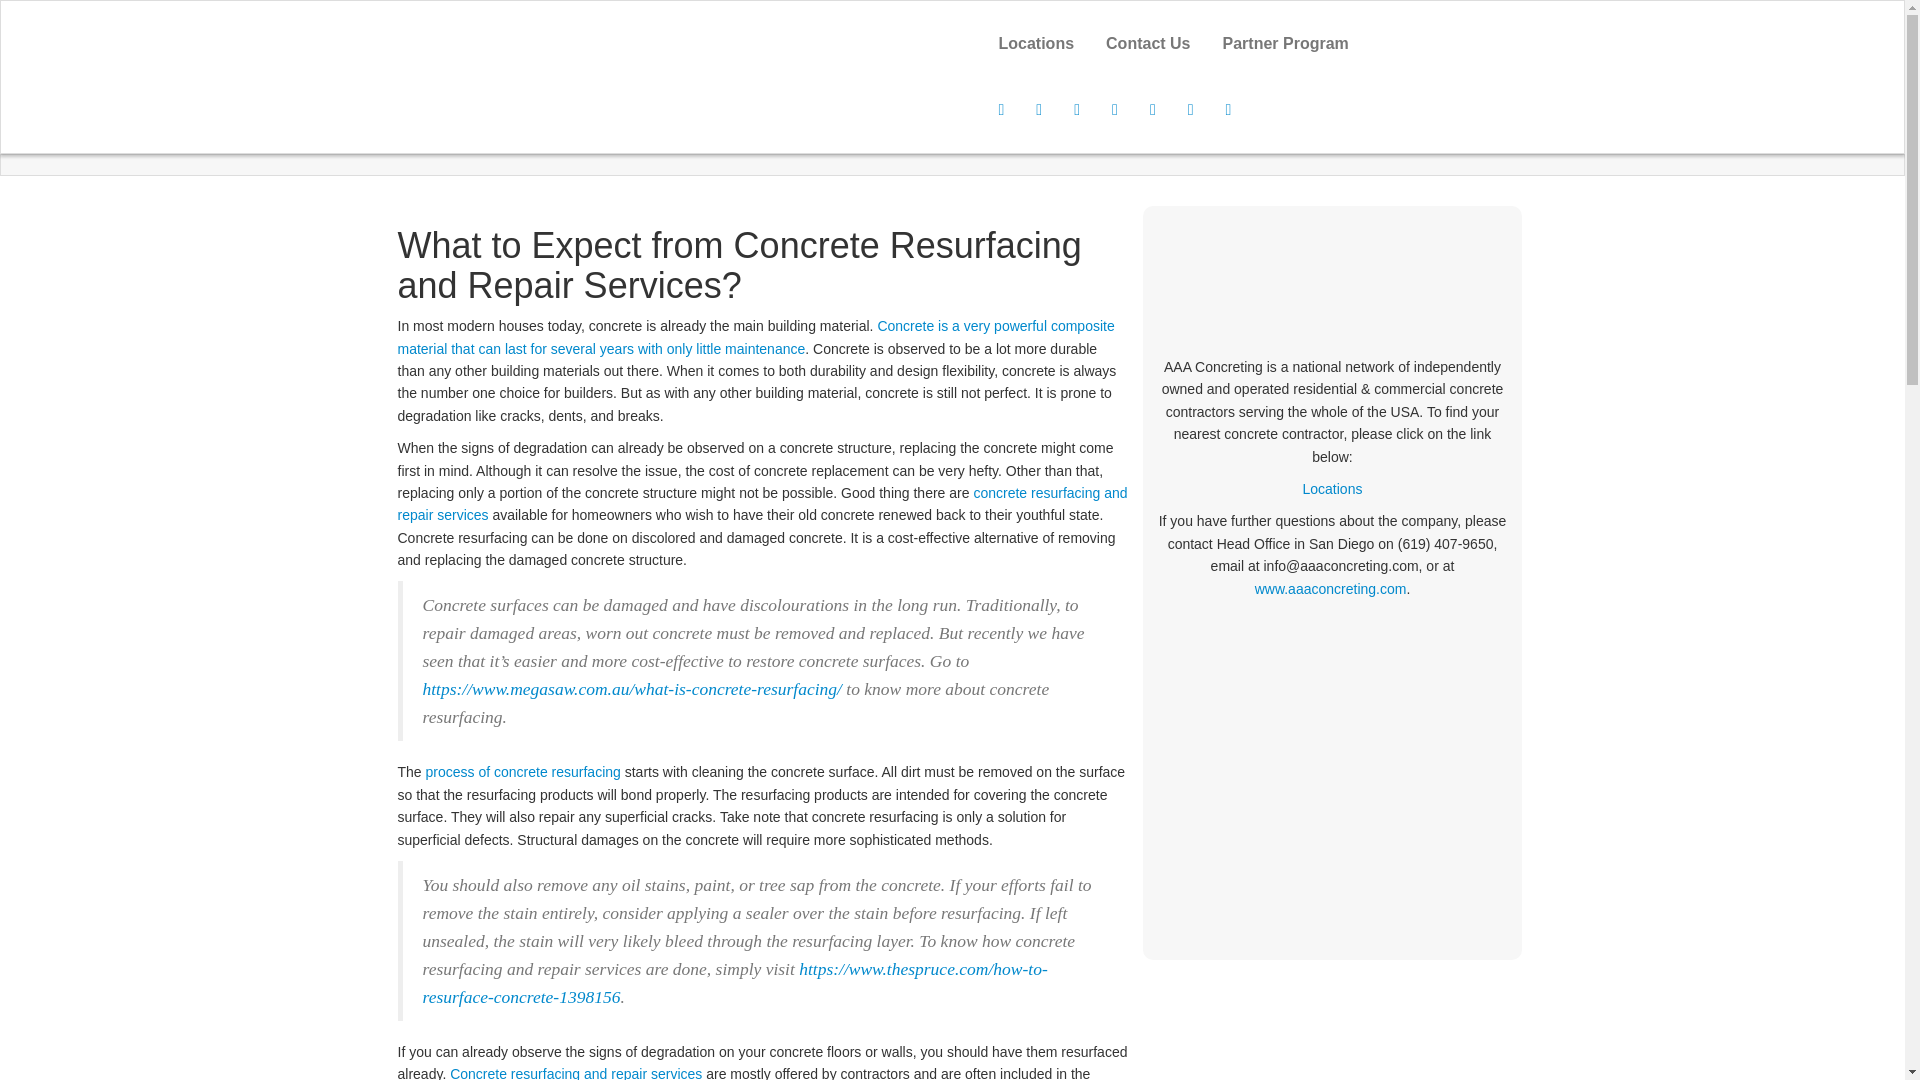 Image resolution: width=1920 pixels, height=1080 pixels. I want to click on process of concrete resurfacing, so click(523, 771).